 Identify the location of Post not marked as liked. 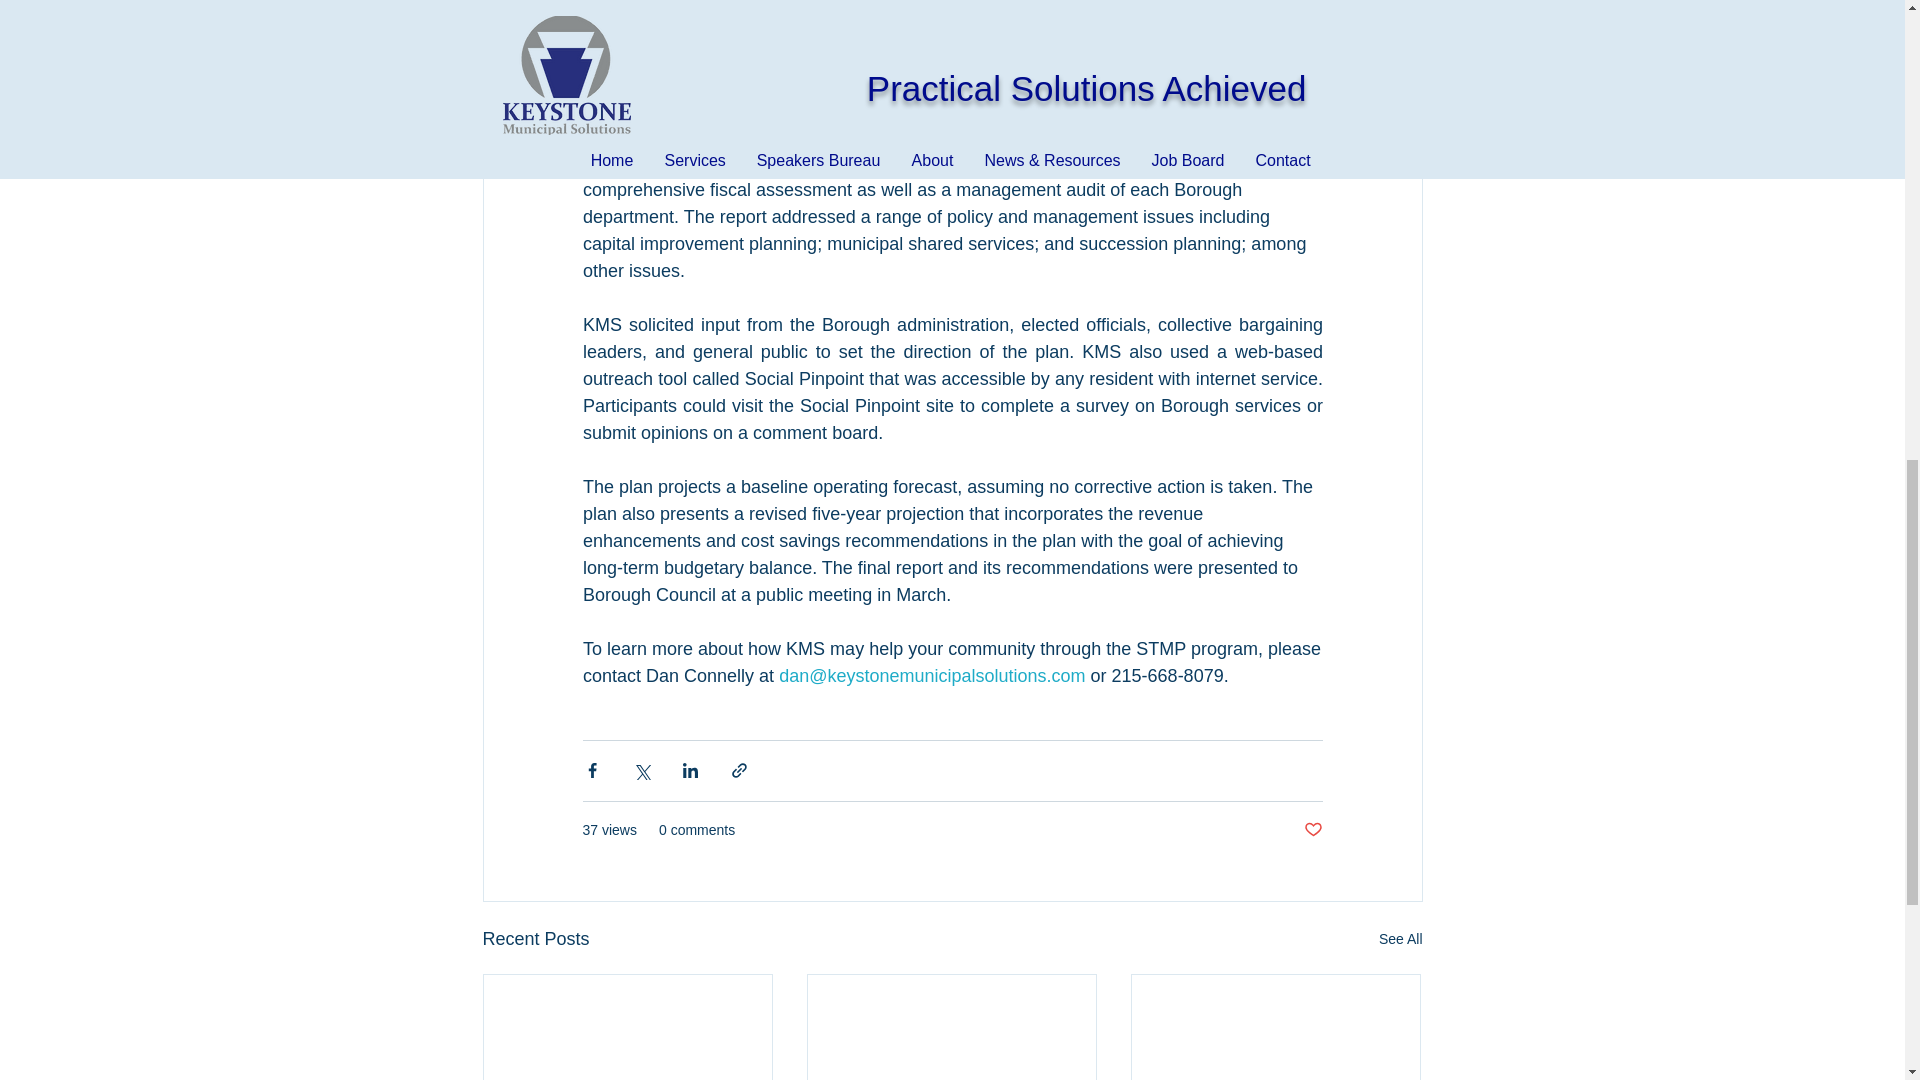
(1312, 830).